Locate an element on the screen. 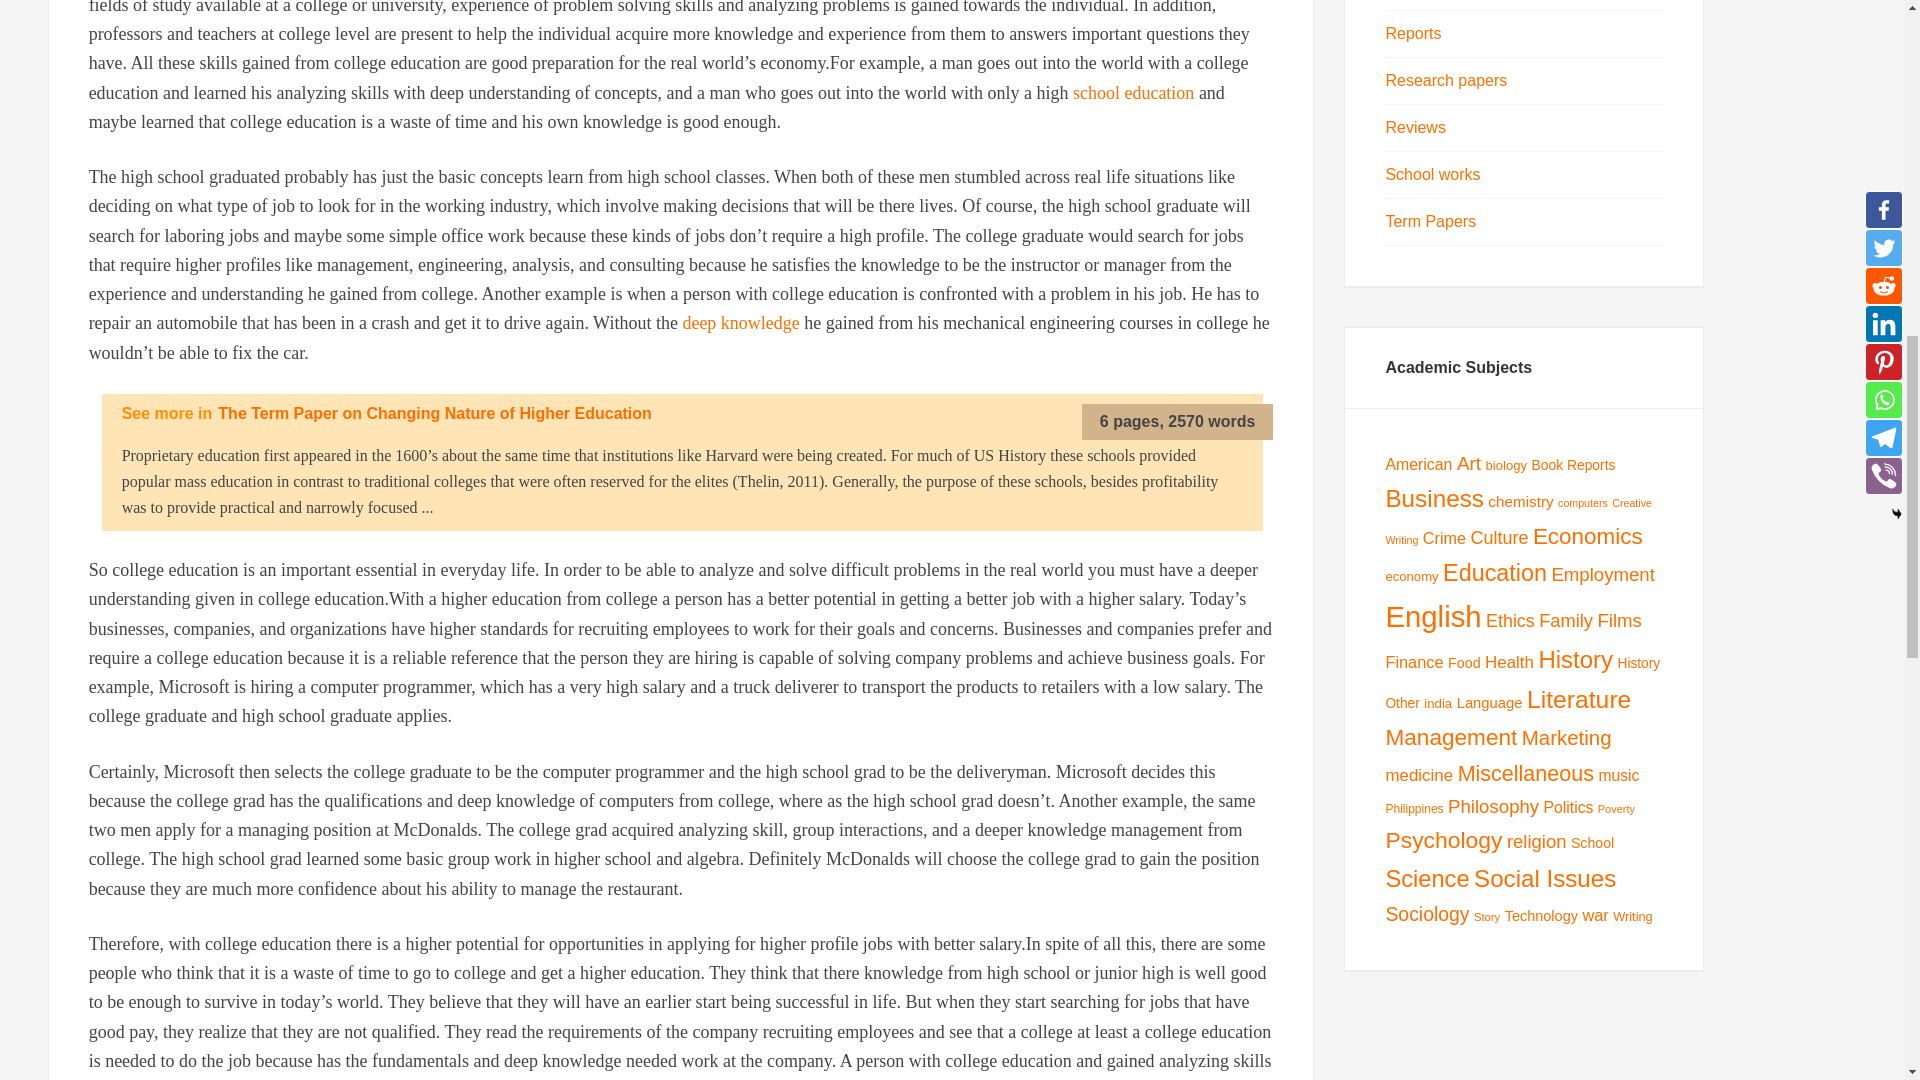 The width and height of the screenshot is (1920, 1080). The Essay on fuure is located at coordinates (740, 322).